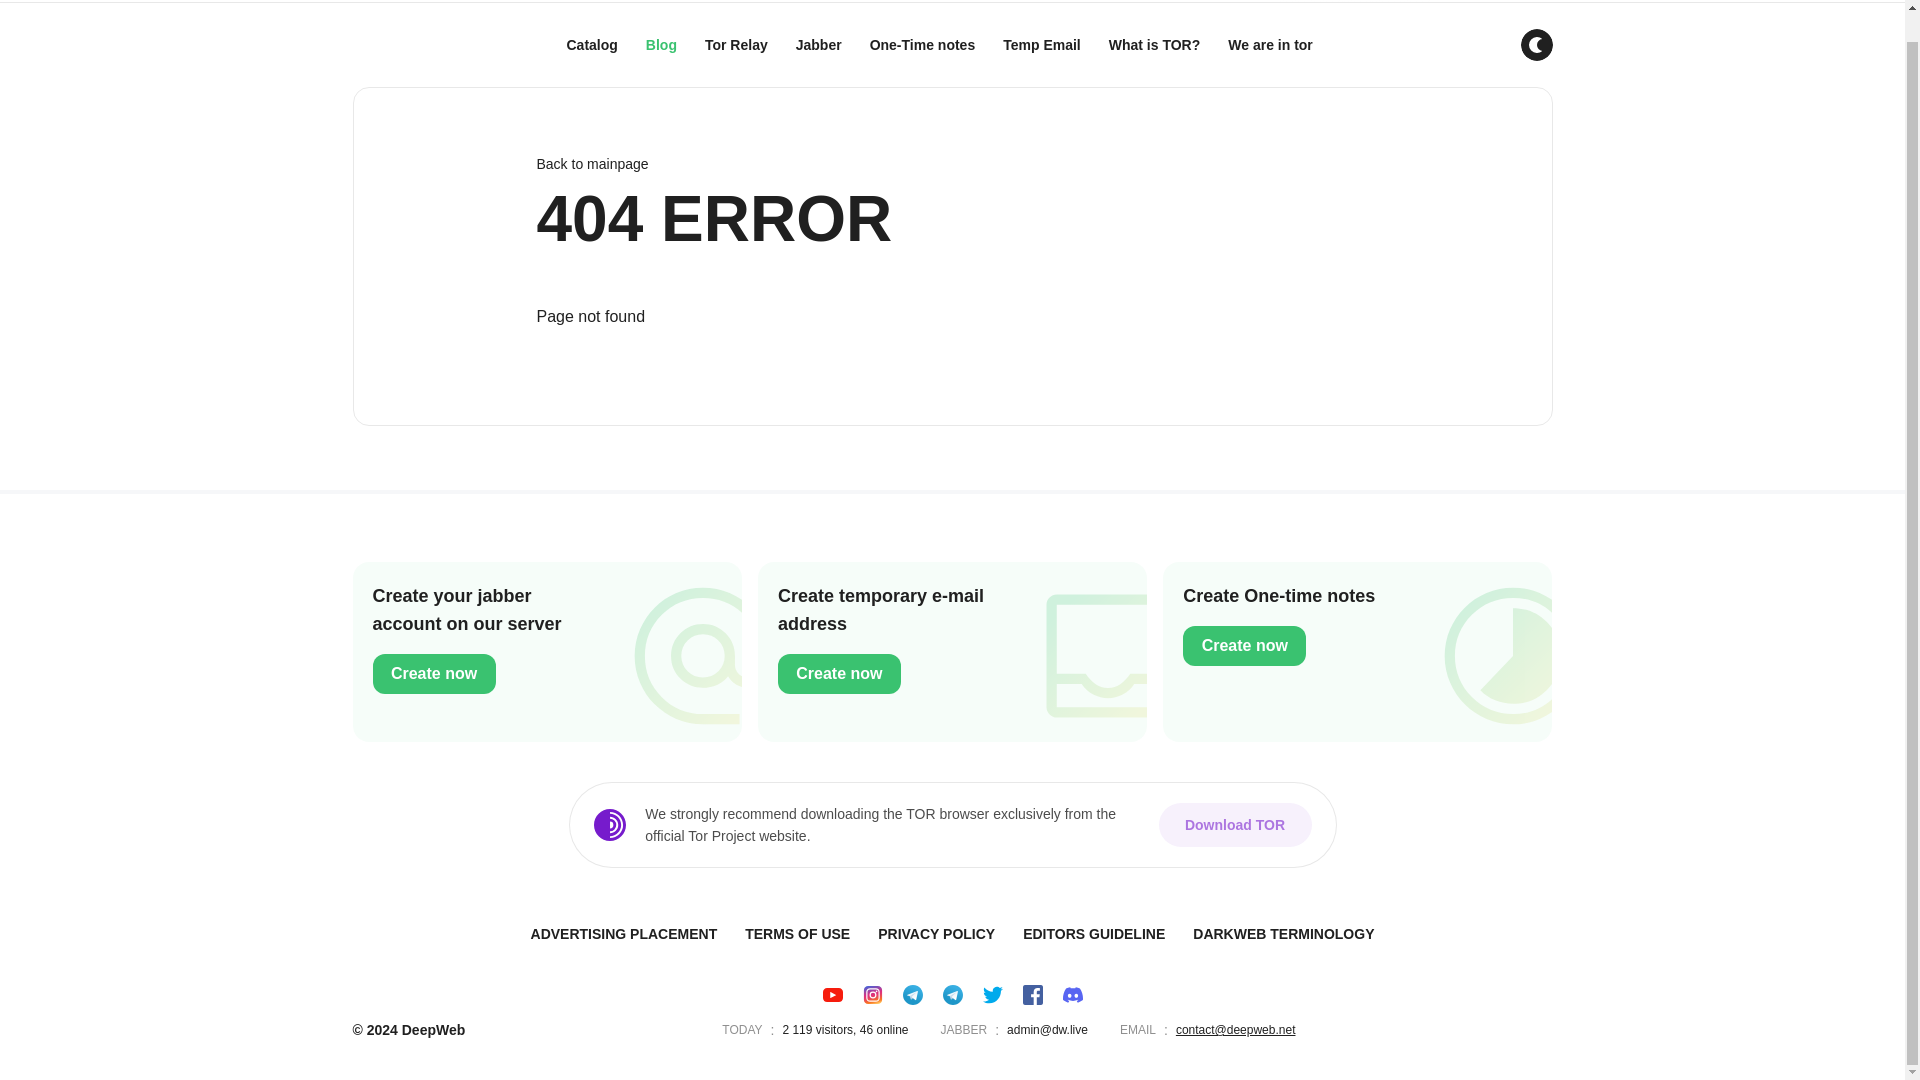 This screenshot has width=1920, height=1080. I want to click on PocketDarkBot, so click(912, 994).